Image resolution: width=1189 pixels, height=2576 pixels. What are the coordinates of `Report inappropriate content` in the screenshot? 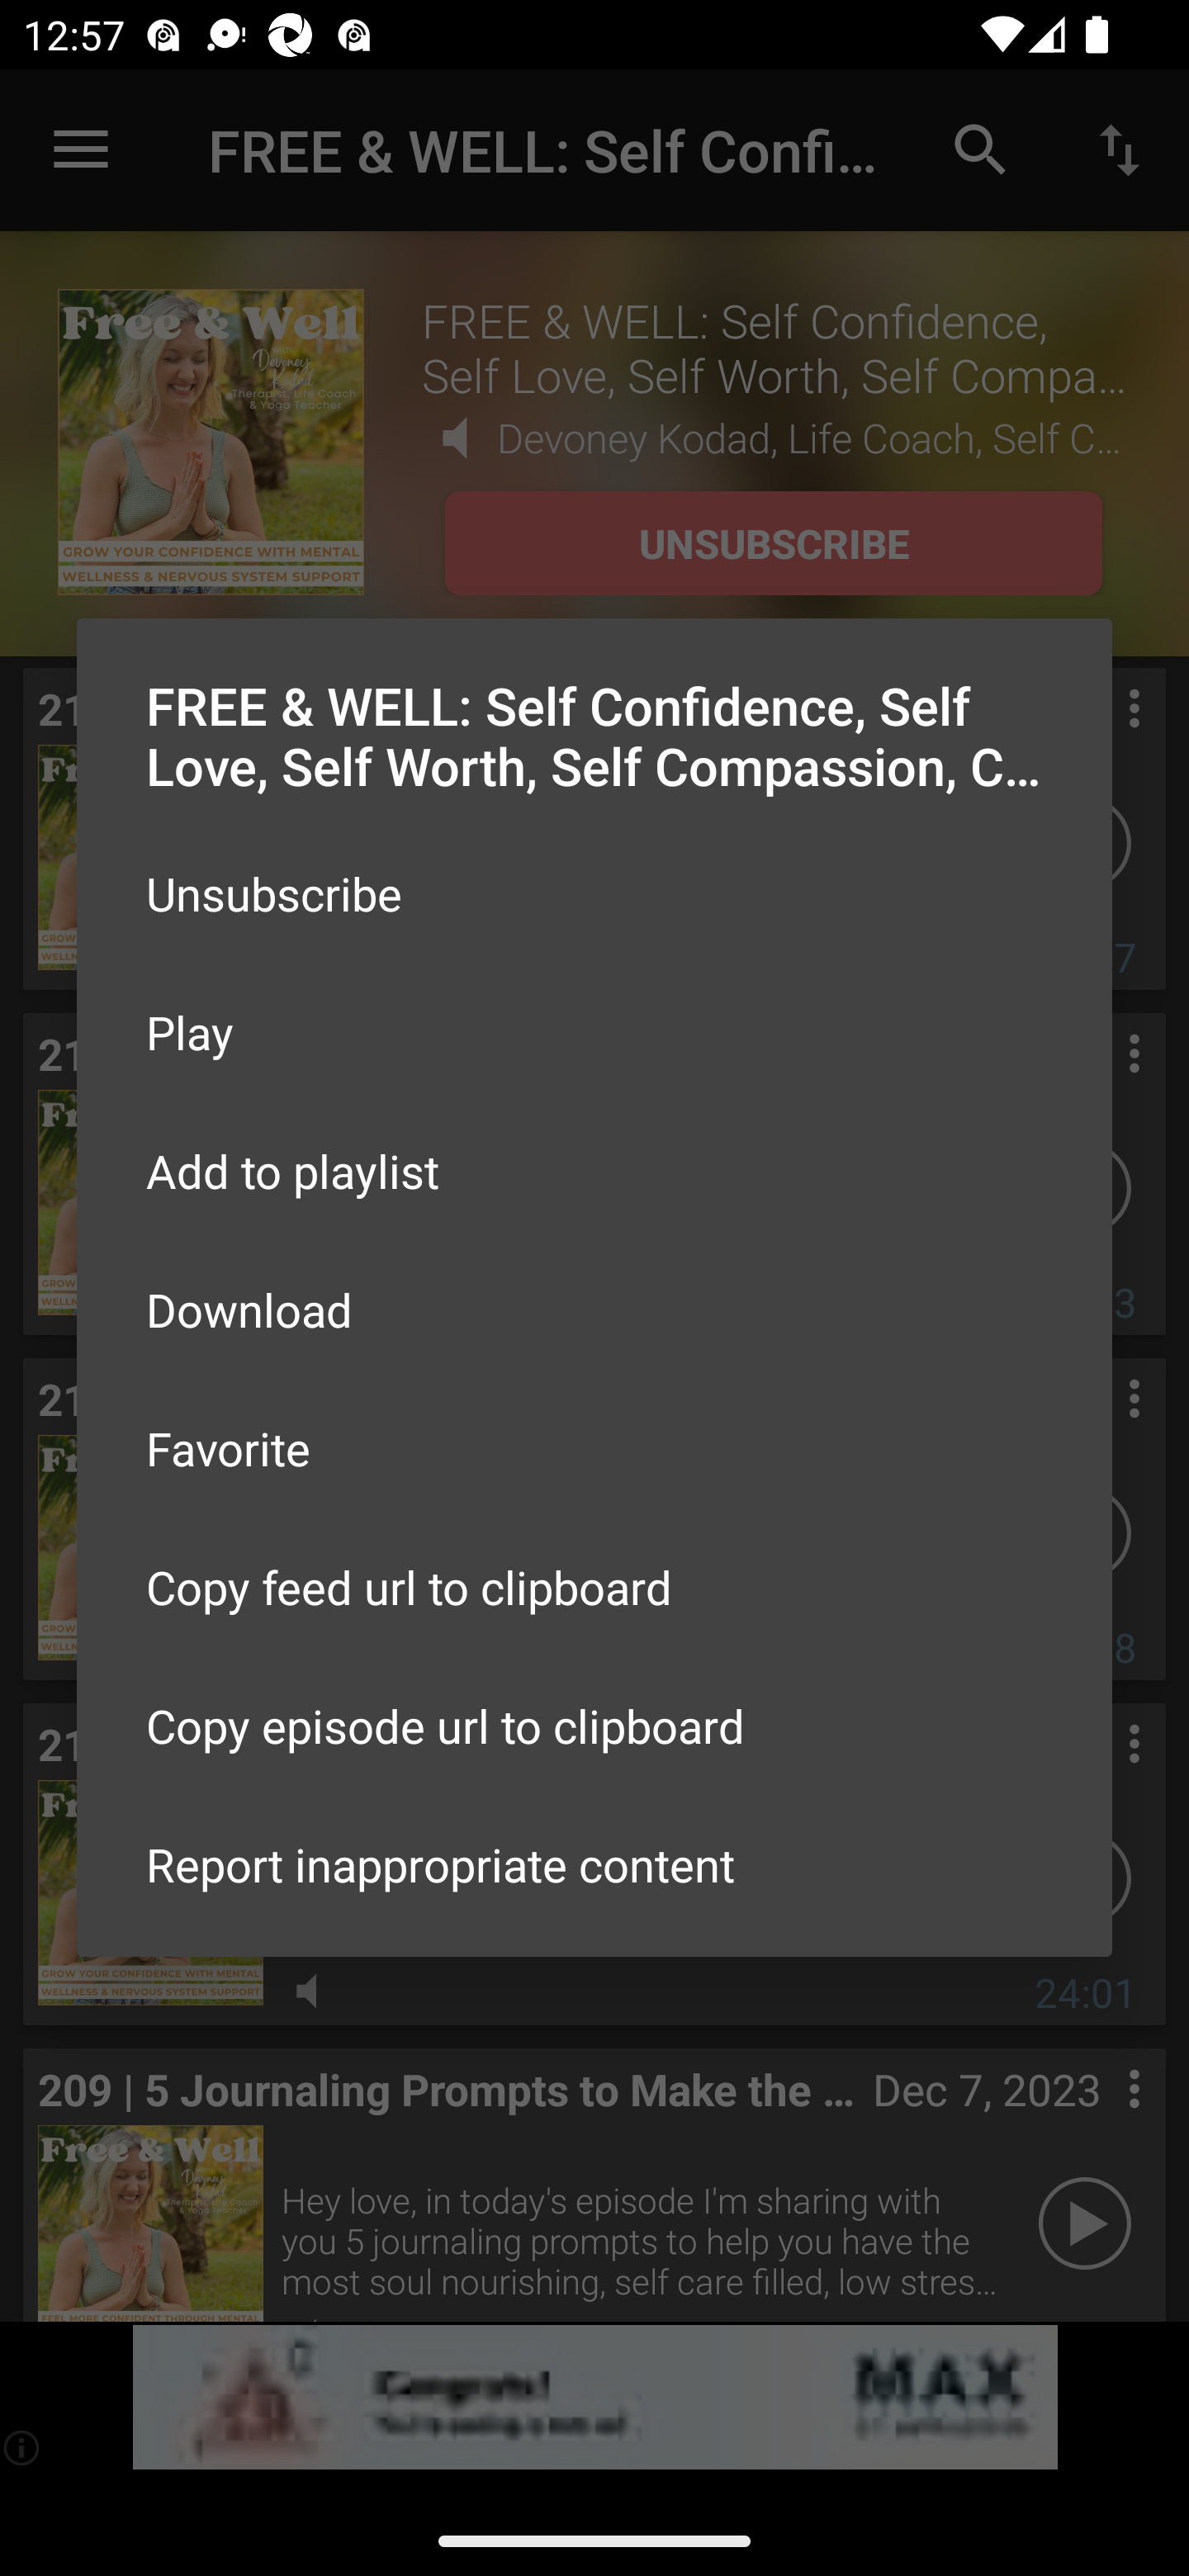 It's located at (594, 1864).